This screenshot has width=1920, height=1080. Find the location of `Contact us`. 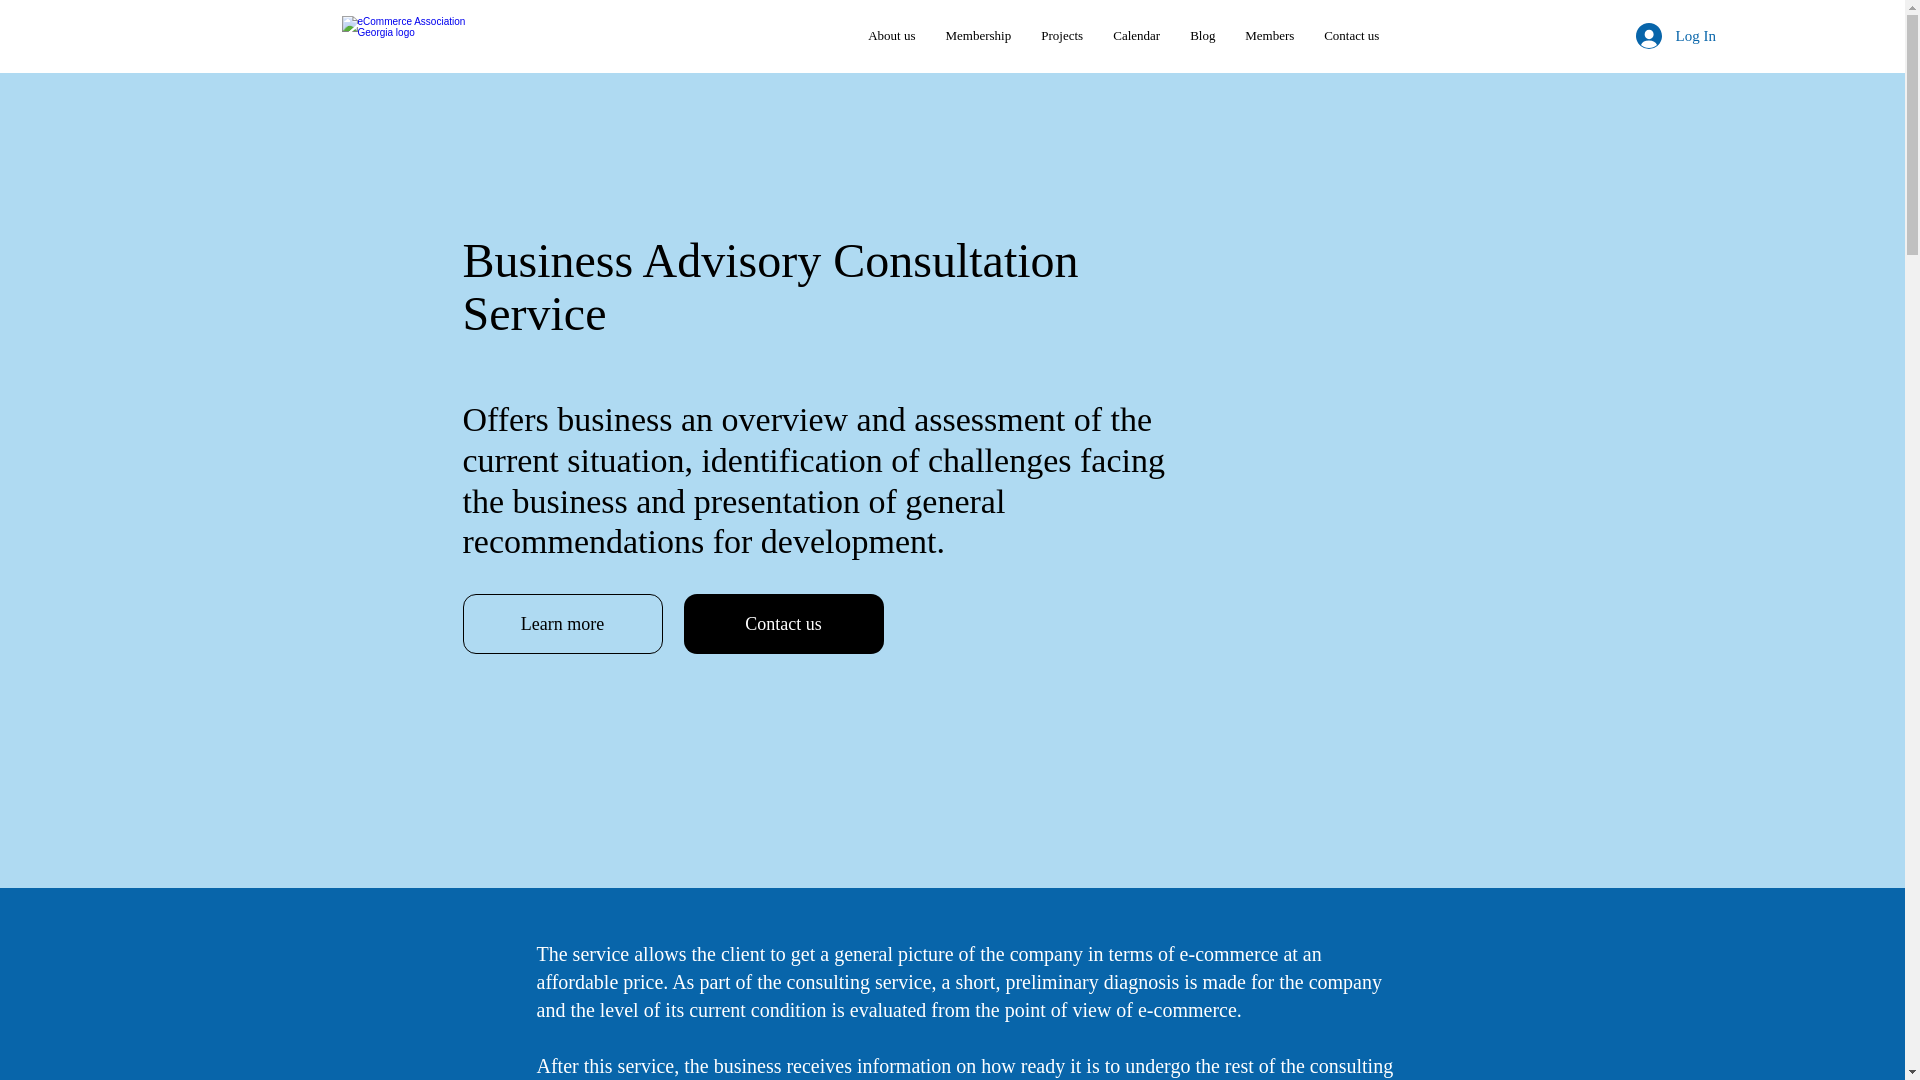

Contact us is located at coordinates (1351, 36).